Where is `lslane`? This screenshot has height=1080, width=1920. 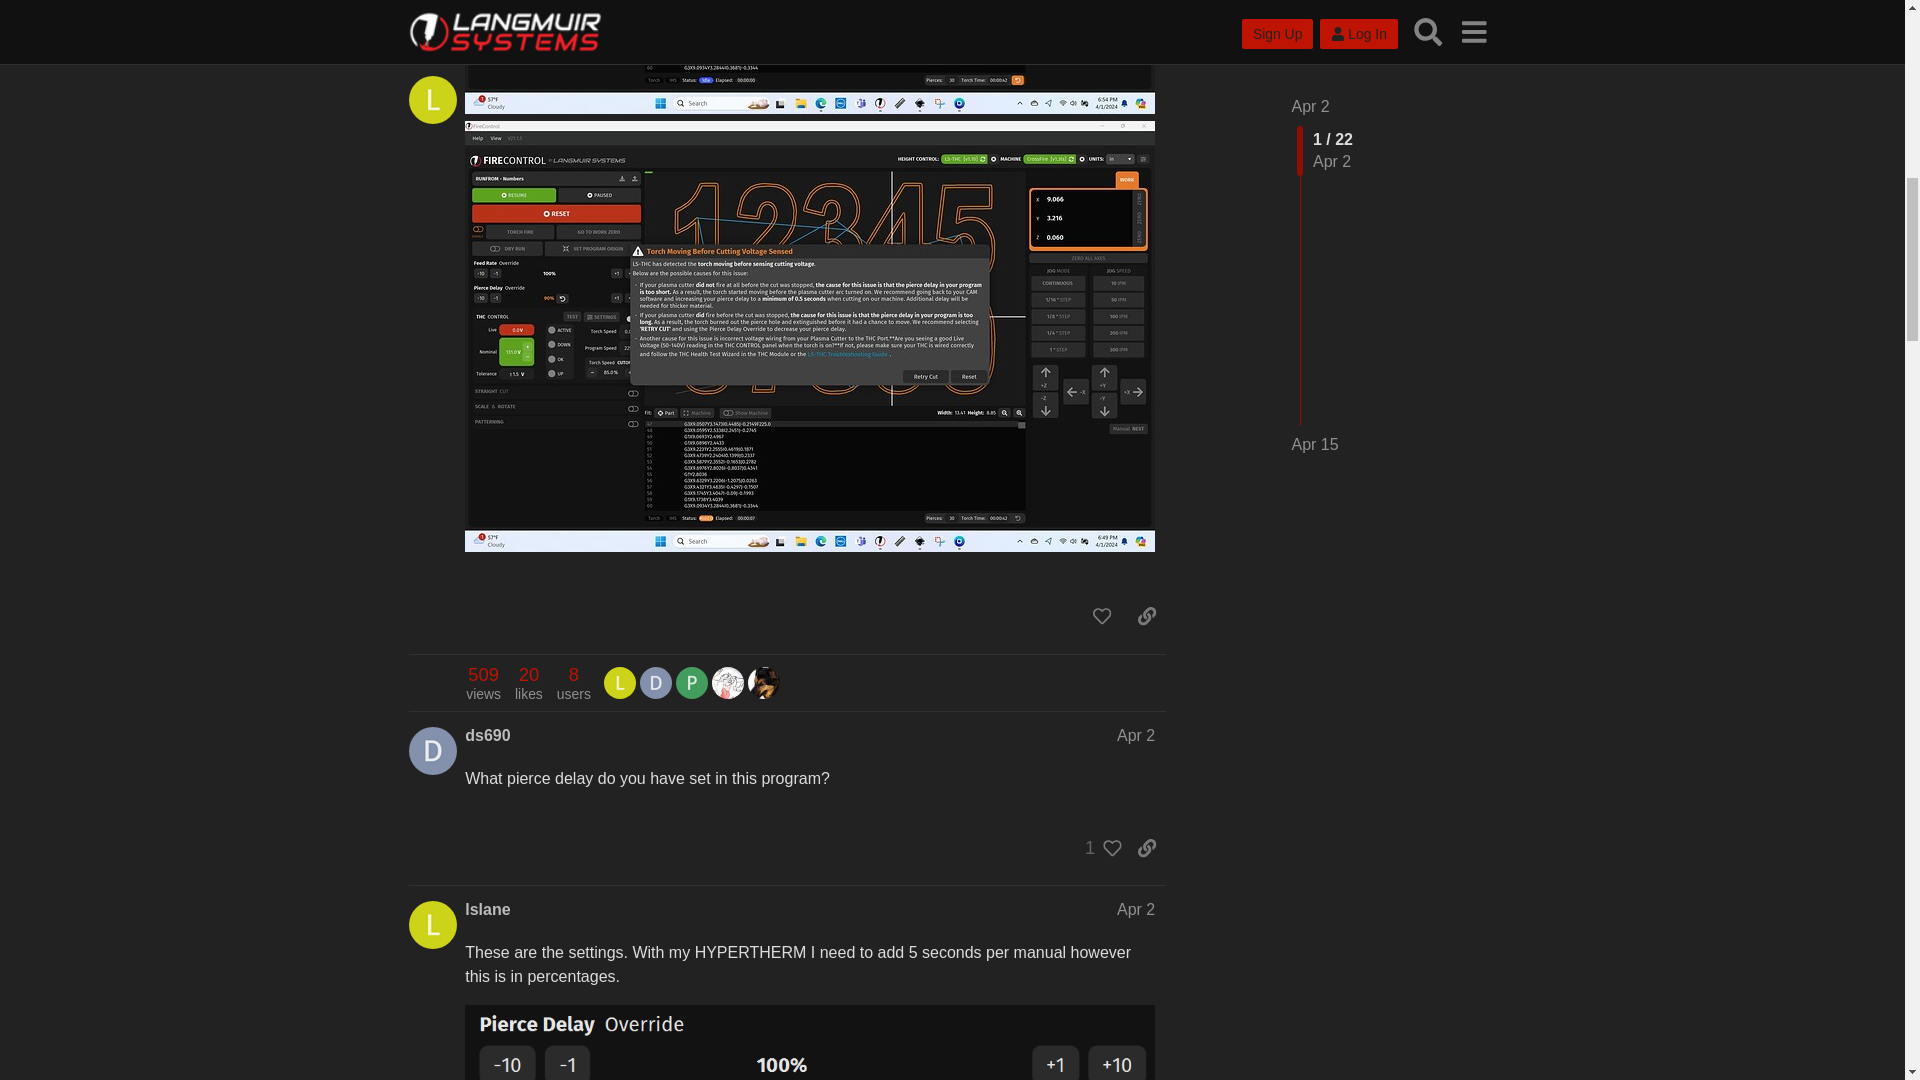
lslane is located at coordinates (620, 681).